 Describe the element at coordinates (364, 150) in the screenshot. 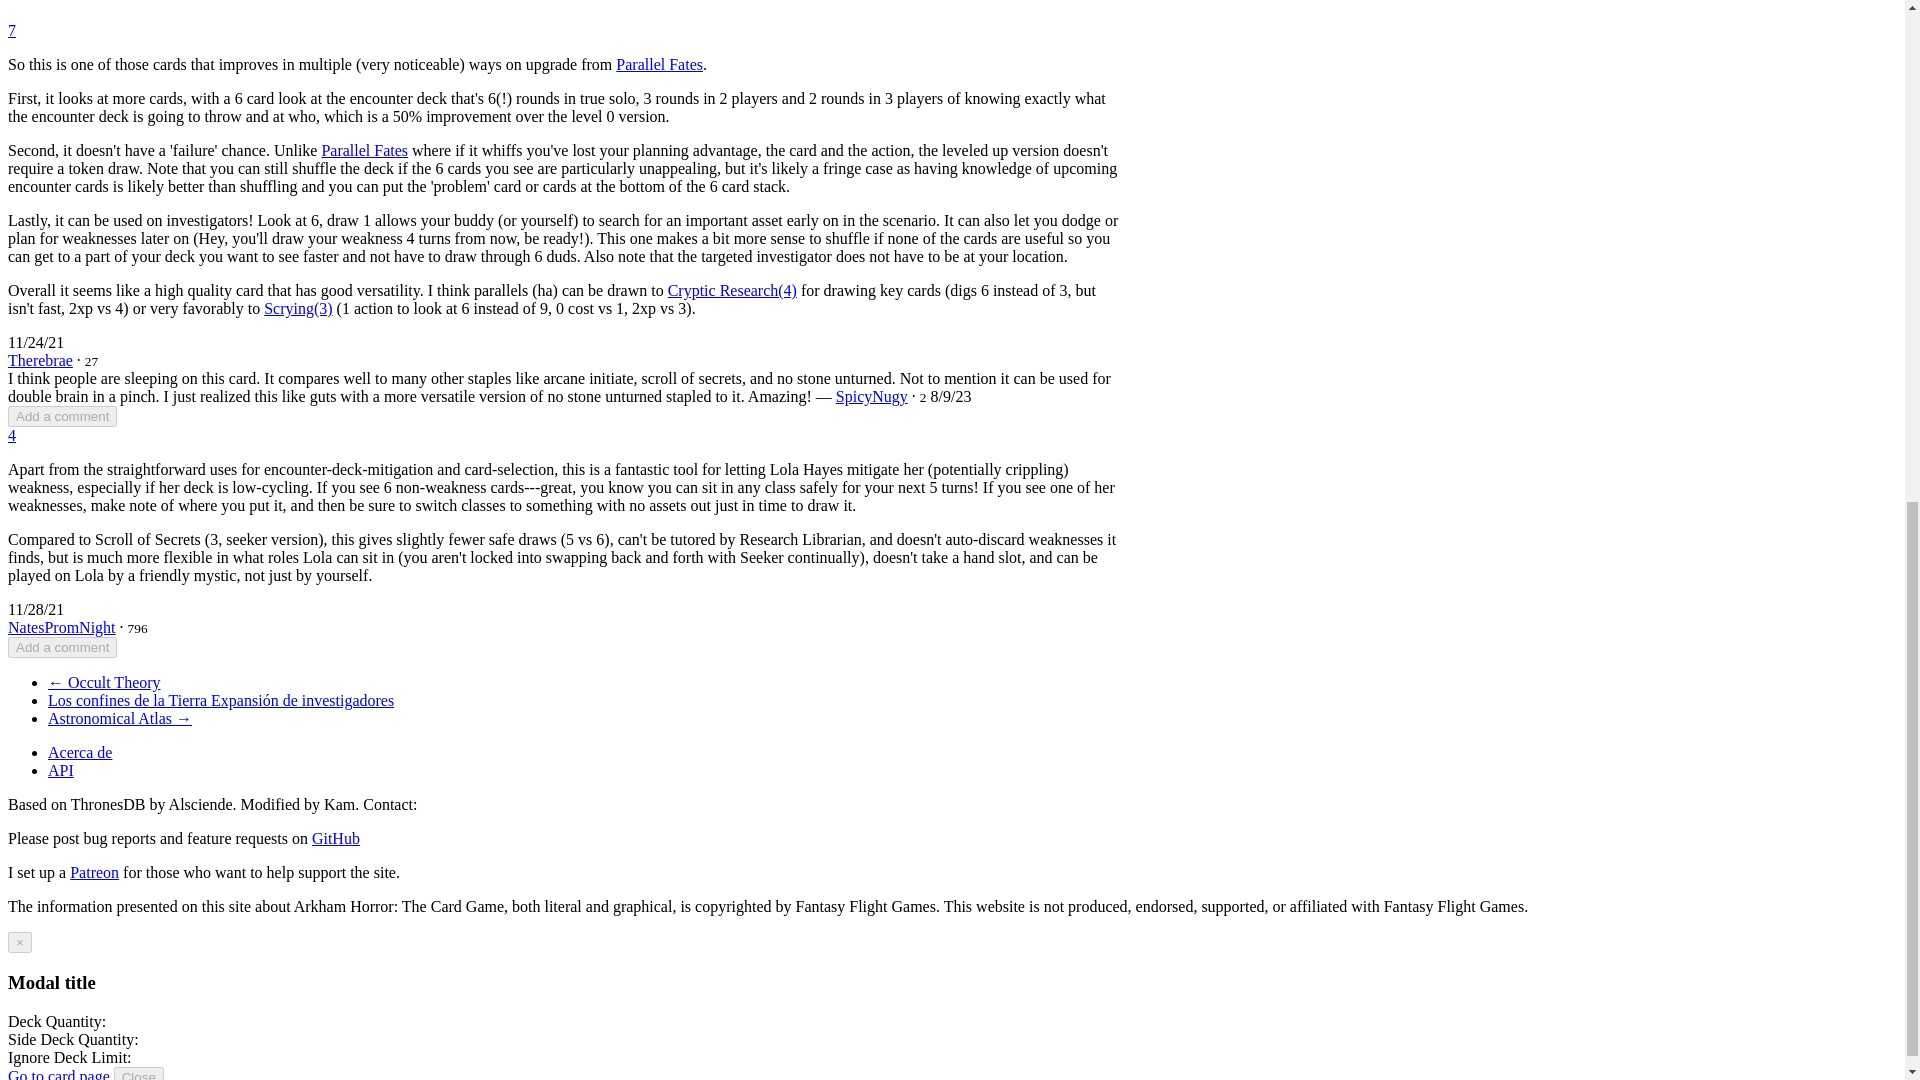

I see `Parallel Fates` at that location.